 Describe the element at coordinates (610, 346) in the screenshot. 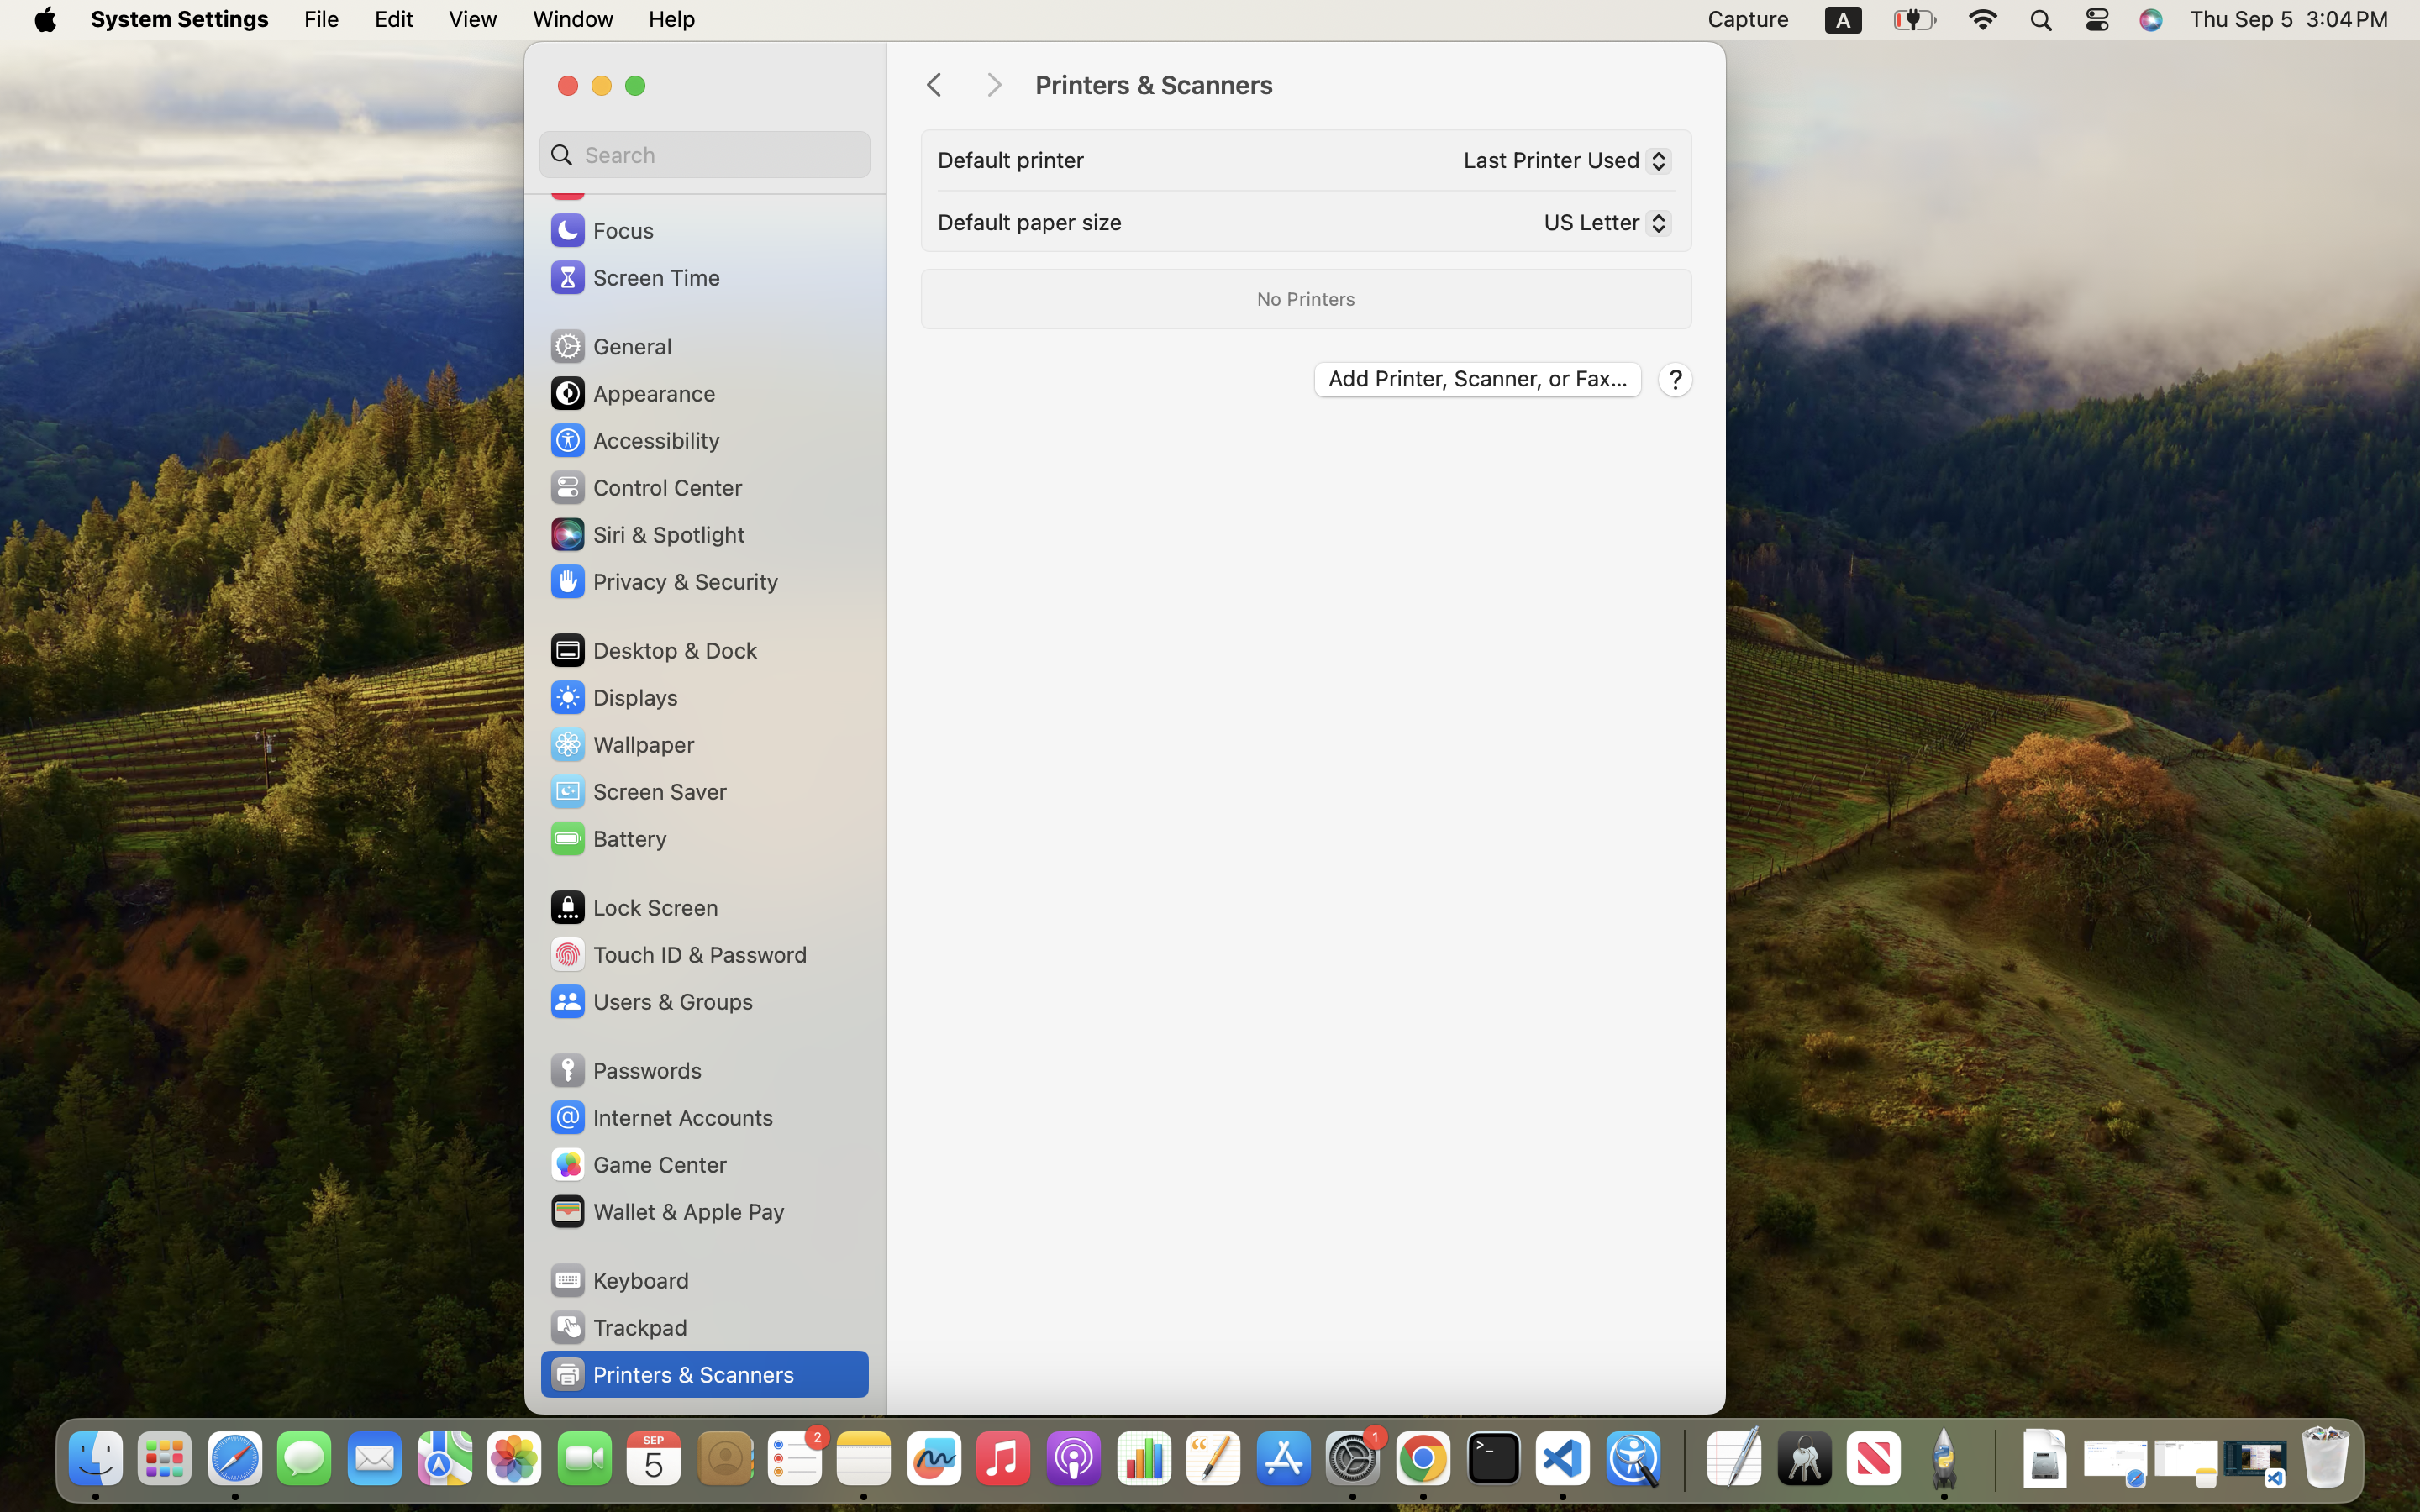

I see `General` at that location.